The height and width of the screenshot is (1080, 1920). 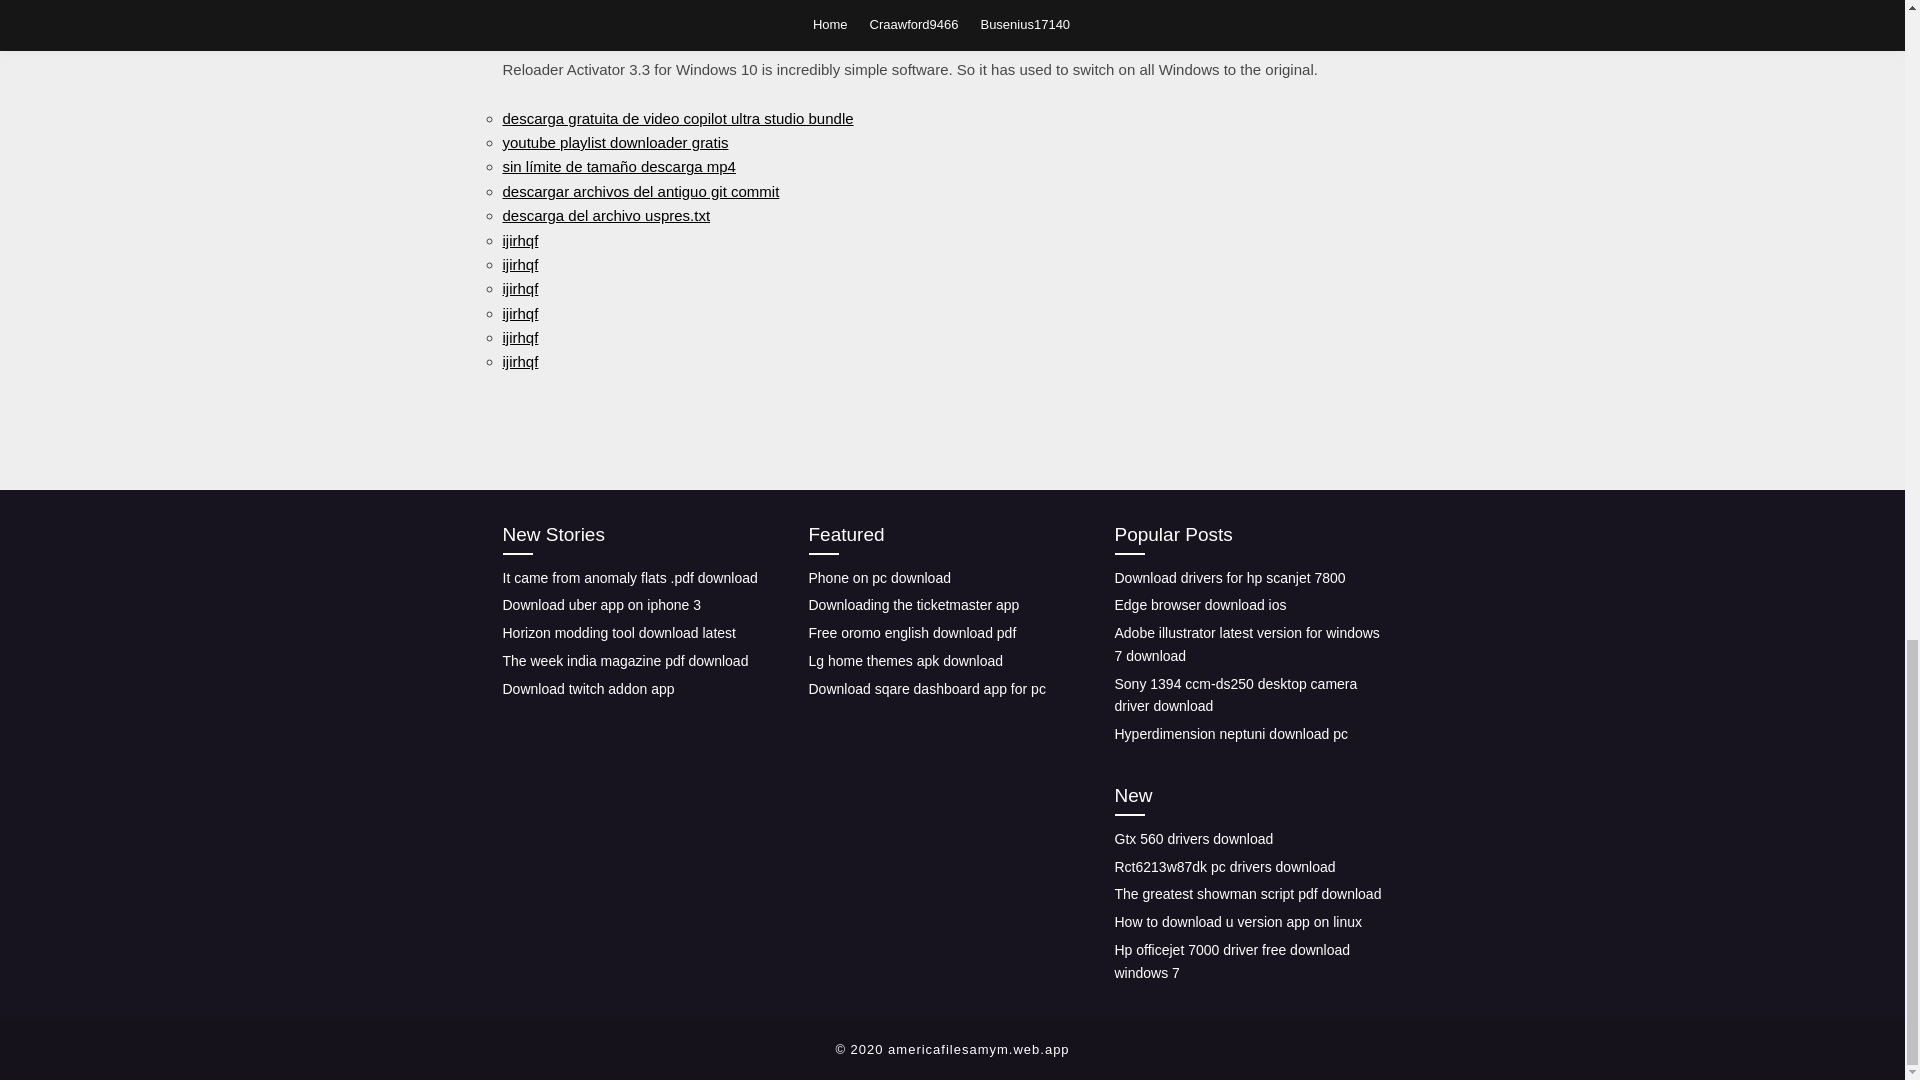 What do you see at coordinates (1230, 733) in the screenshot?
I see `Hyperdimension neptuni download pc` at bounding box center [1230, 733].